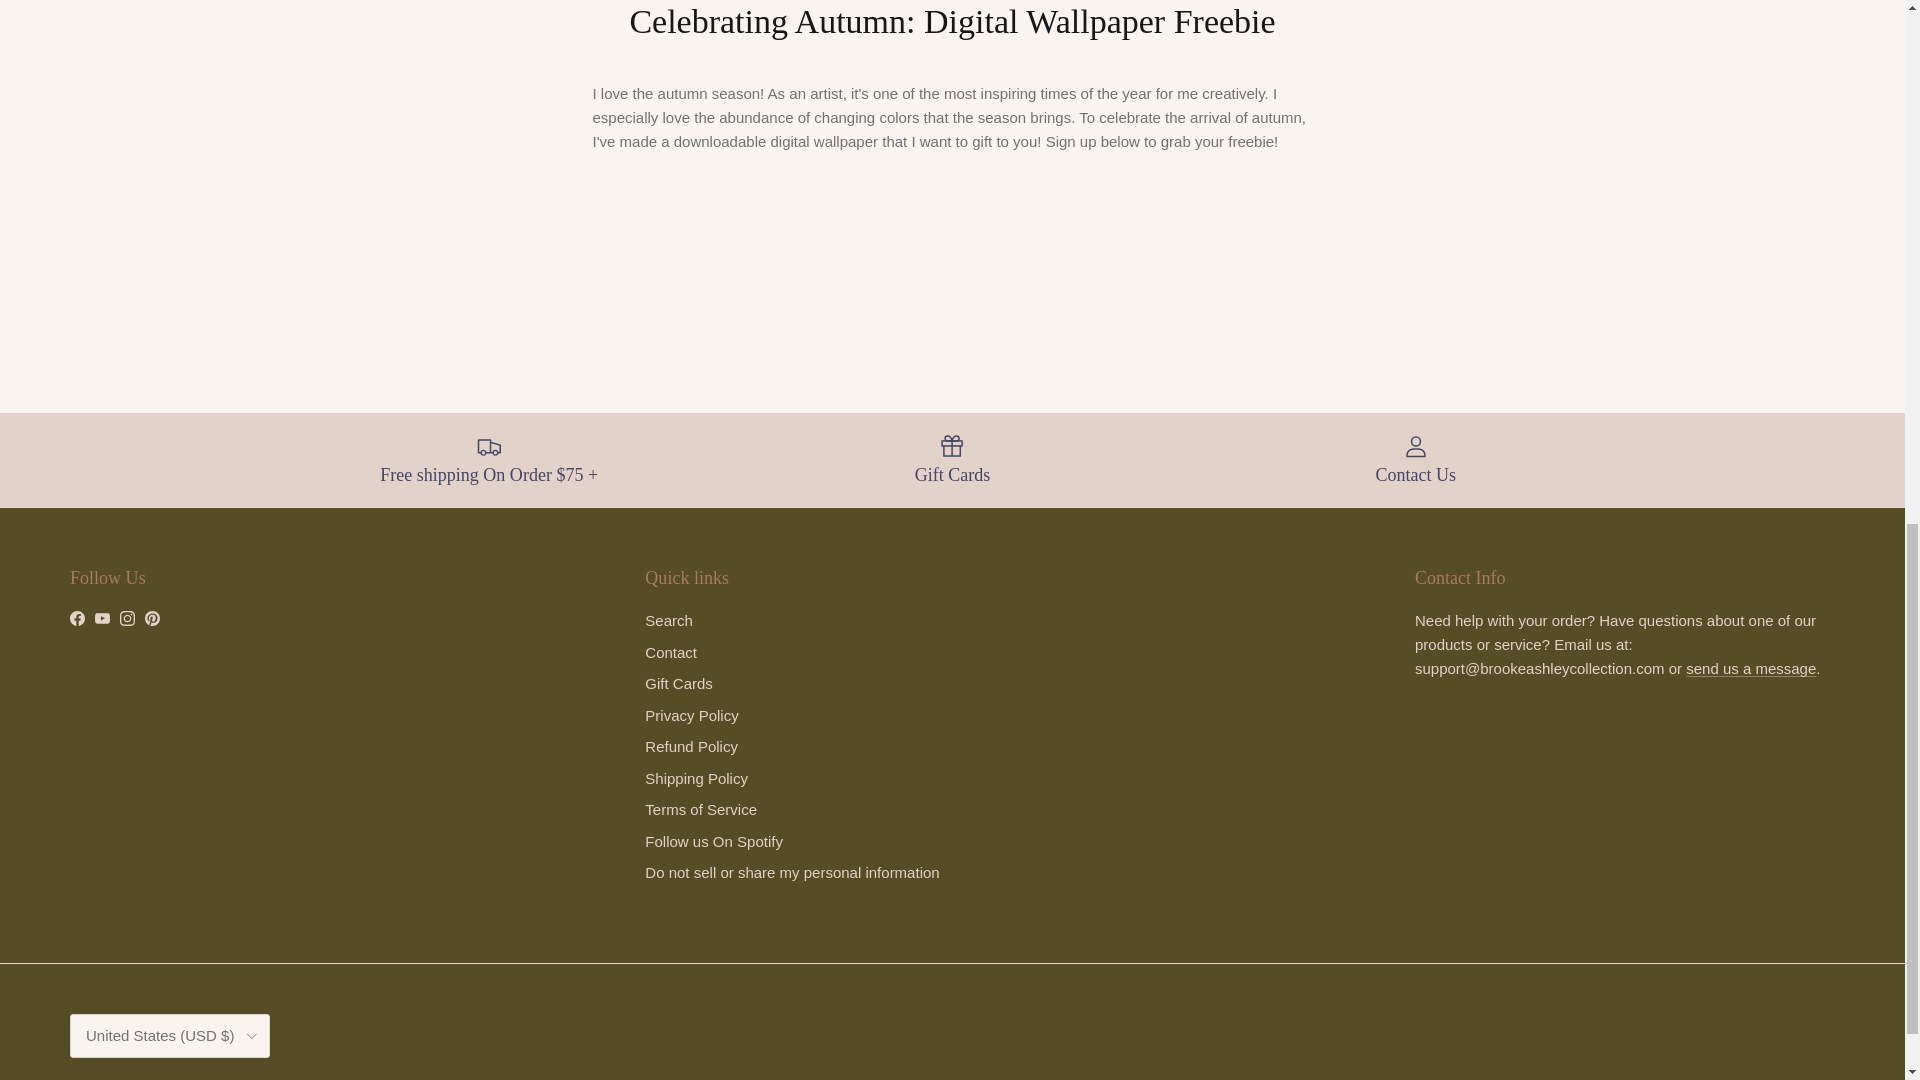  I want to click on Brooke Ashley Collection  on Facebook, so click(76, 618).